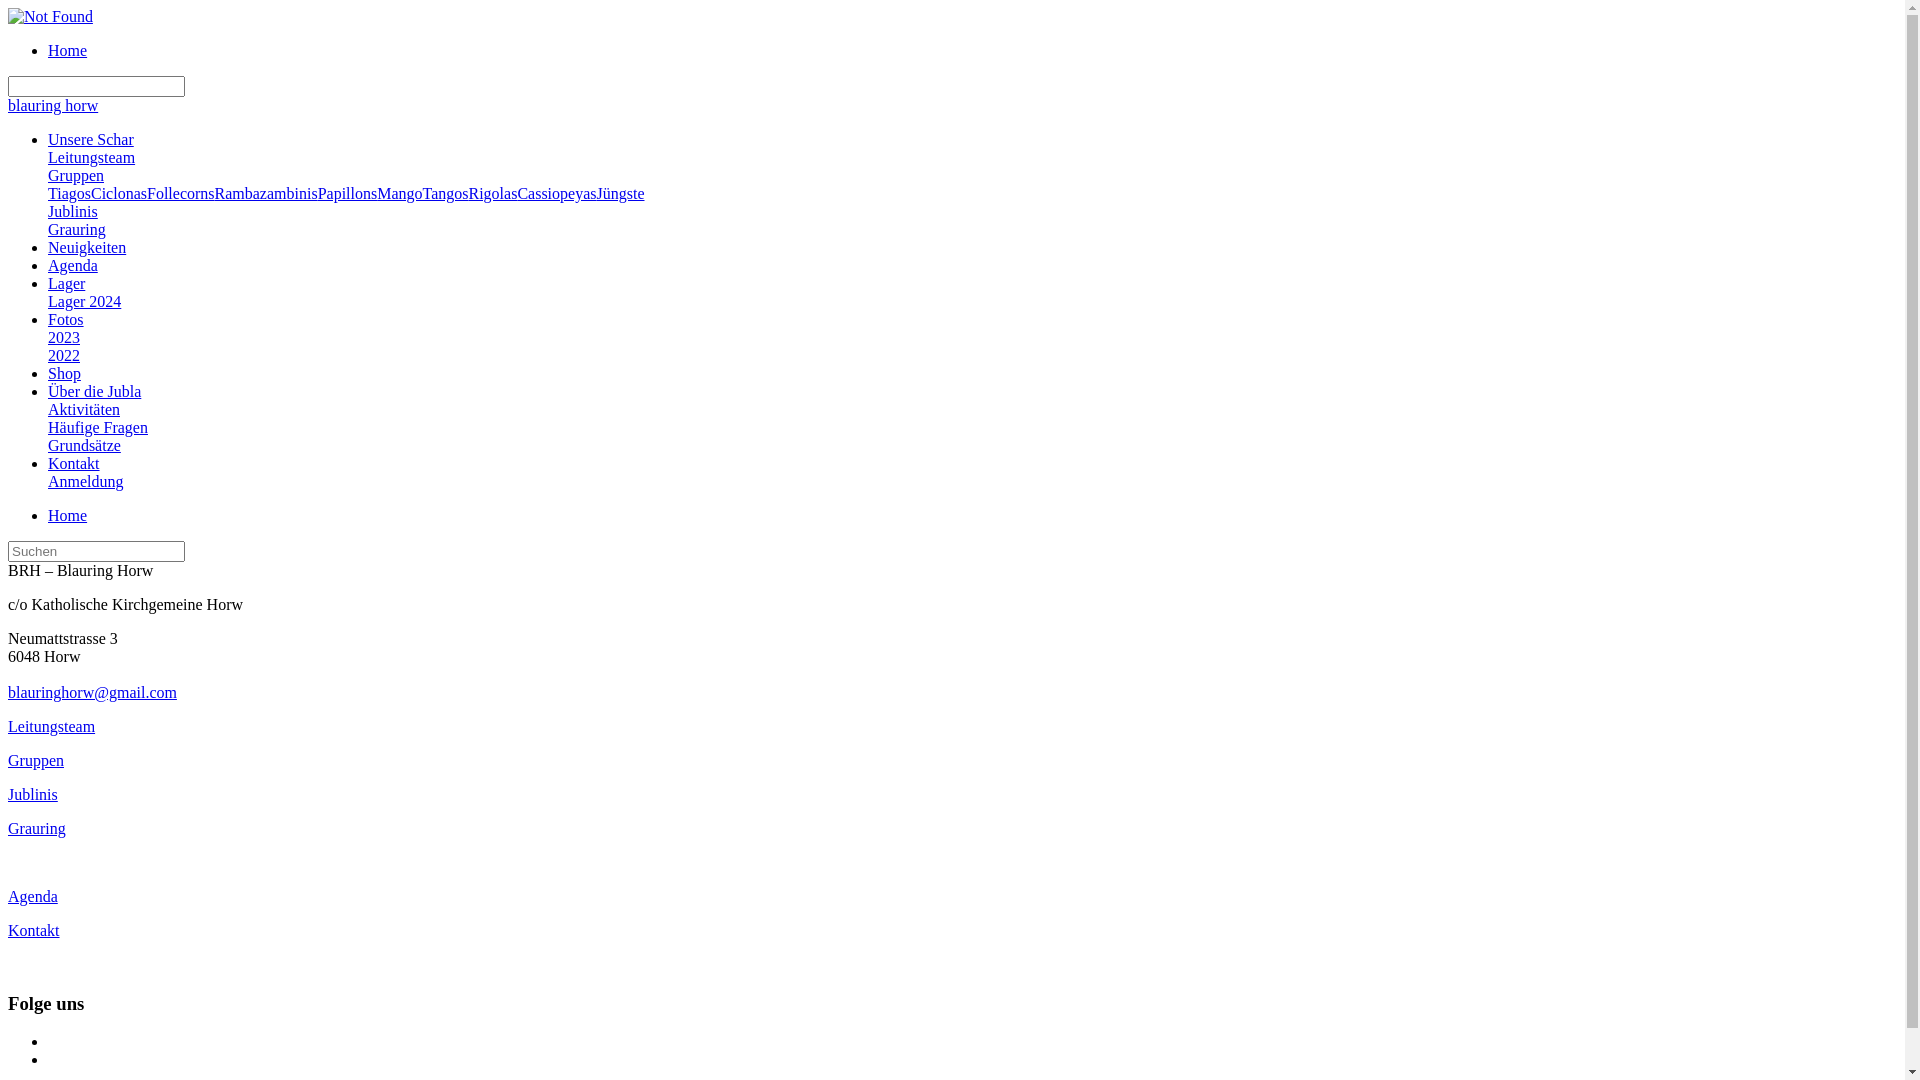  I want to click on Kontakt, so click(34, 930).